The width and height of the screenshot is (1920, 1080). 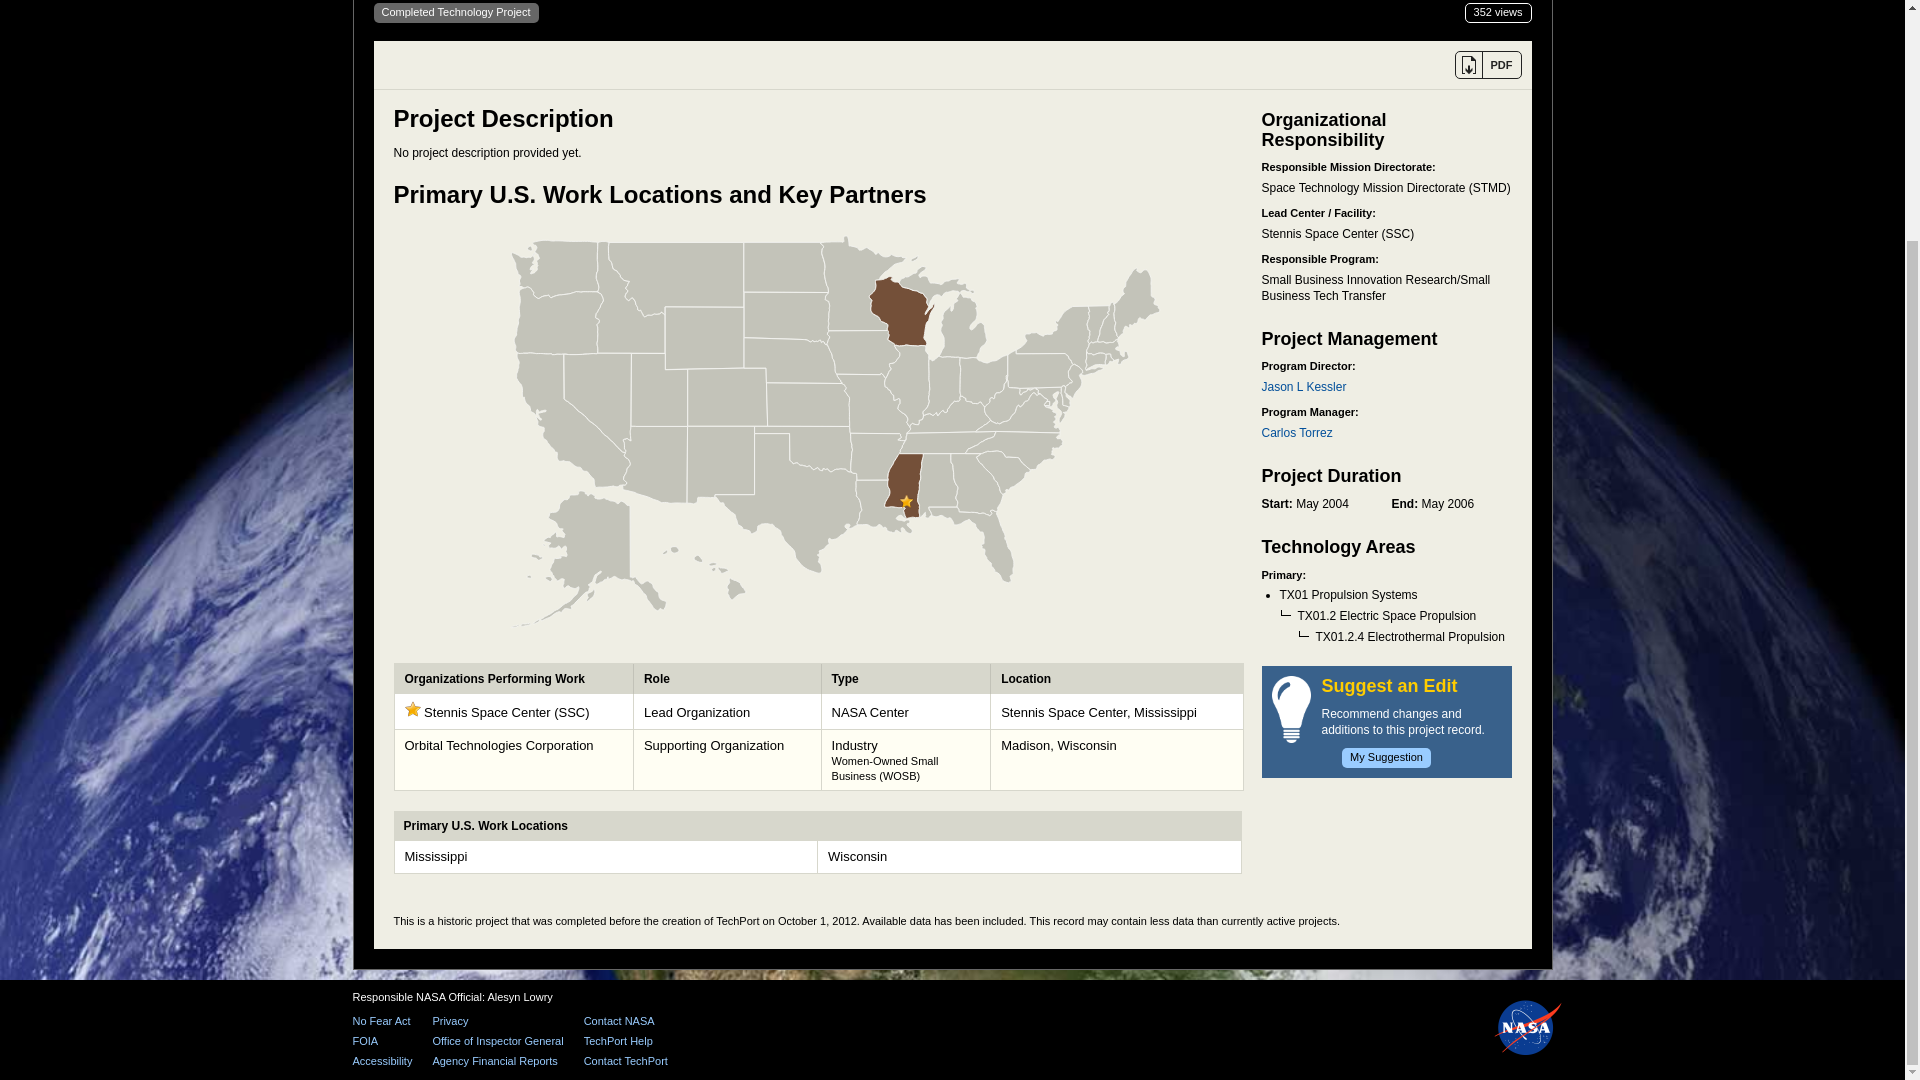 What do you see at coordinates (1304, 387) in the screenshot?
I see `Jason L Kessler` at bounding box center [1304, 387].